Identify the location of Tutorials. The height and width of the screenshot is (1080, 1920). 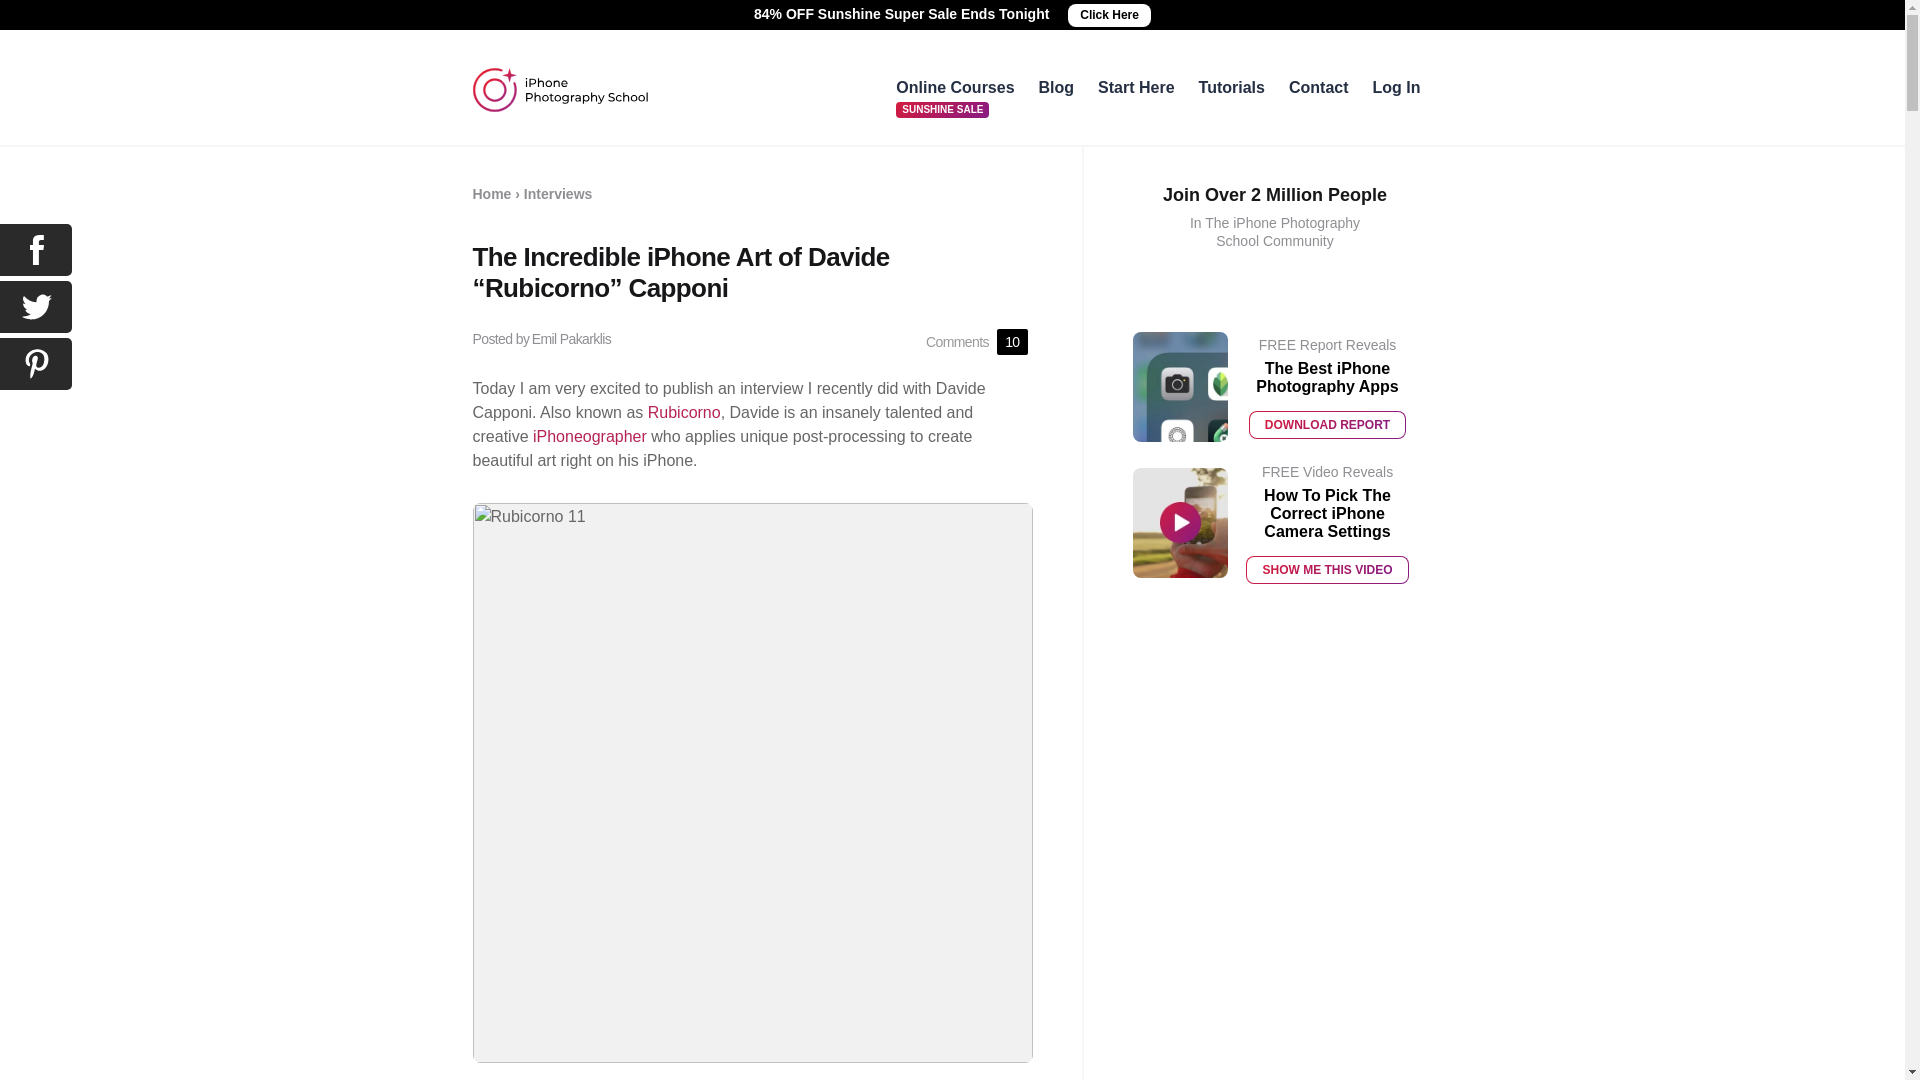
(1231, 87).